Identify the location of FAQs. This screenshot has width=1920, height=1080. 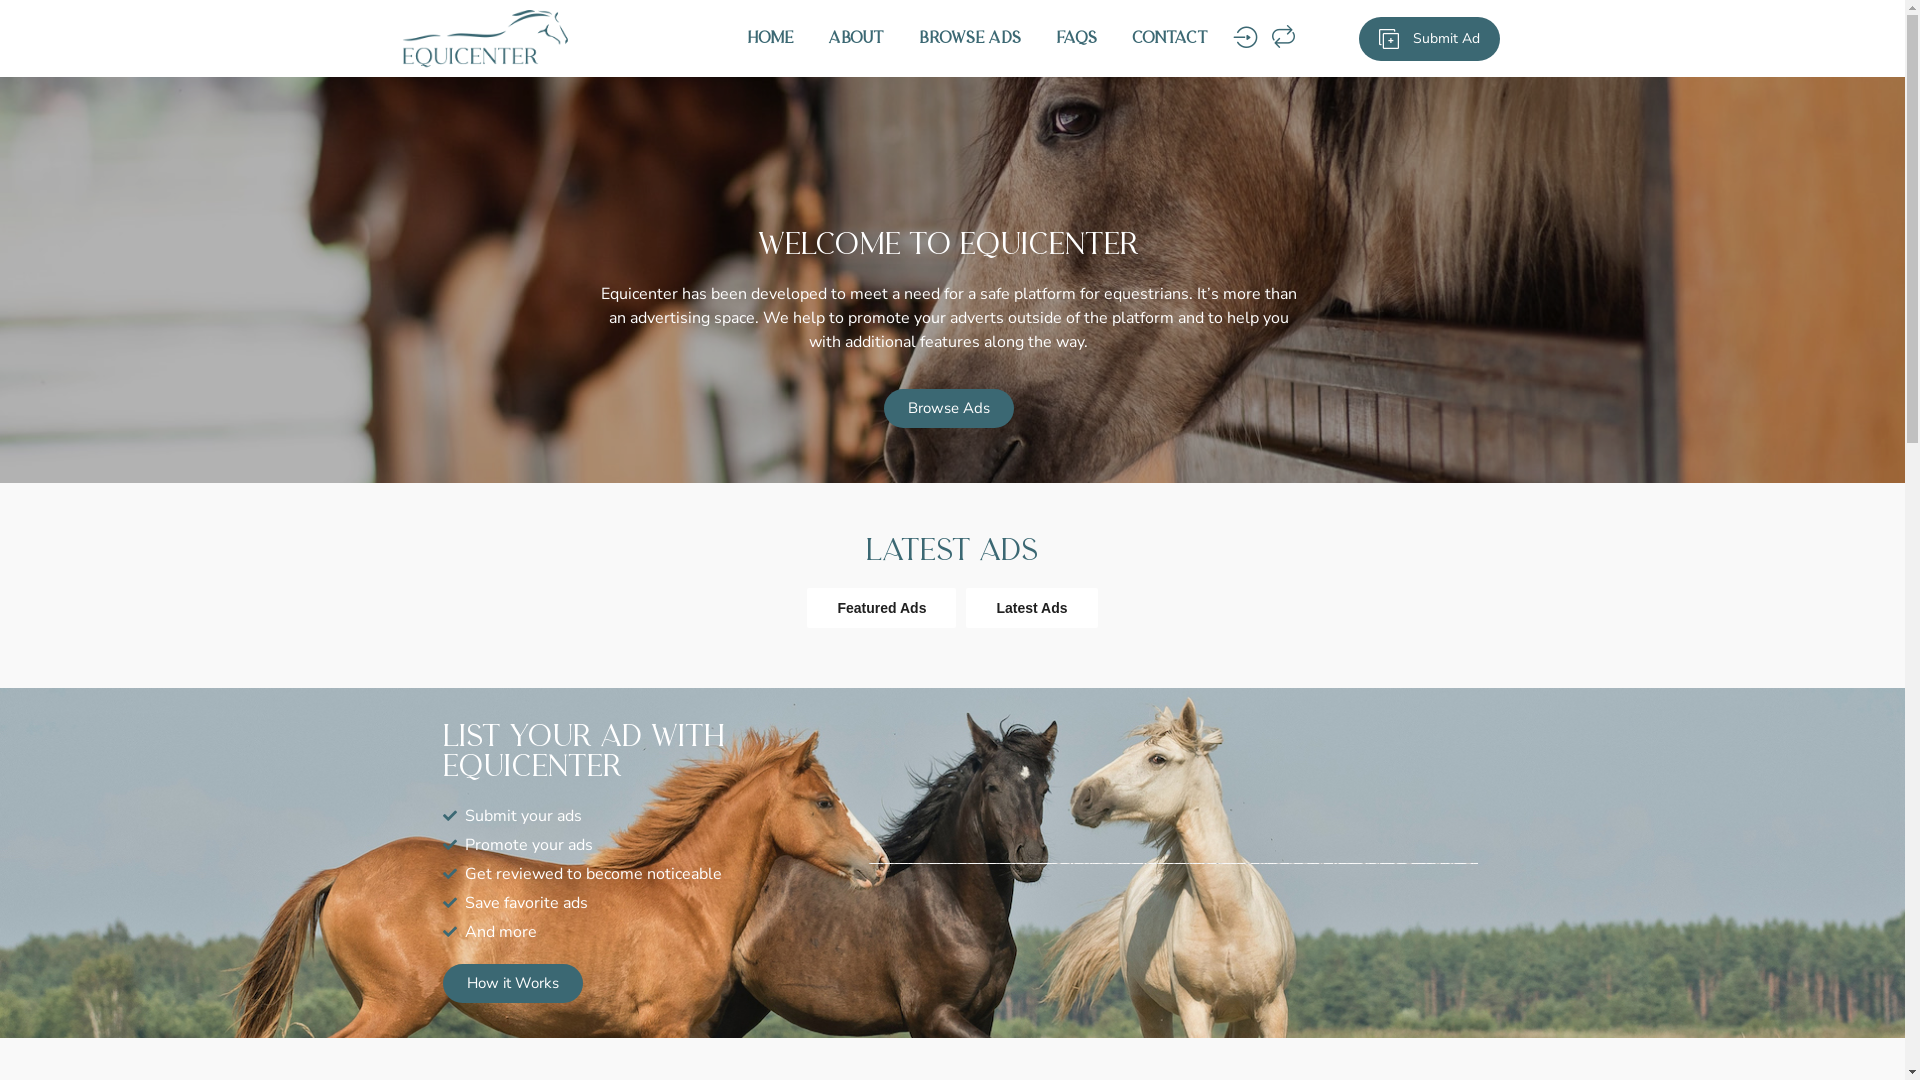
(1076, 39).